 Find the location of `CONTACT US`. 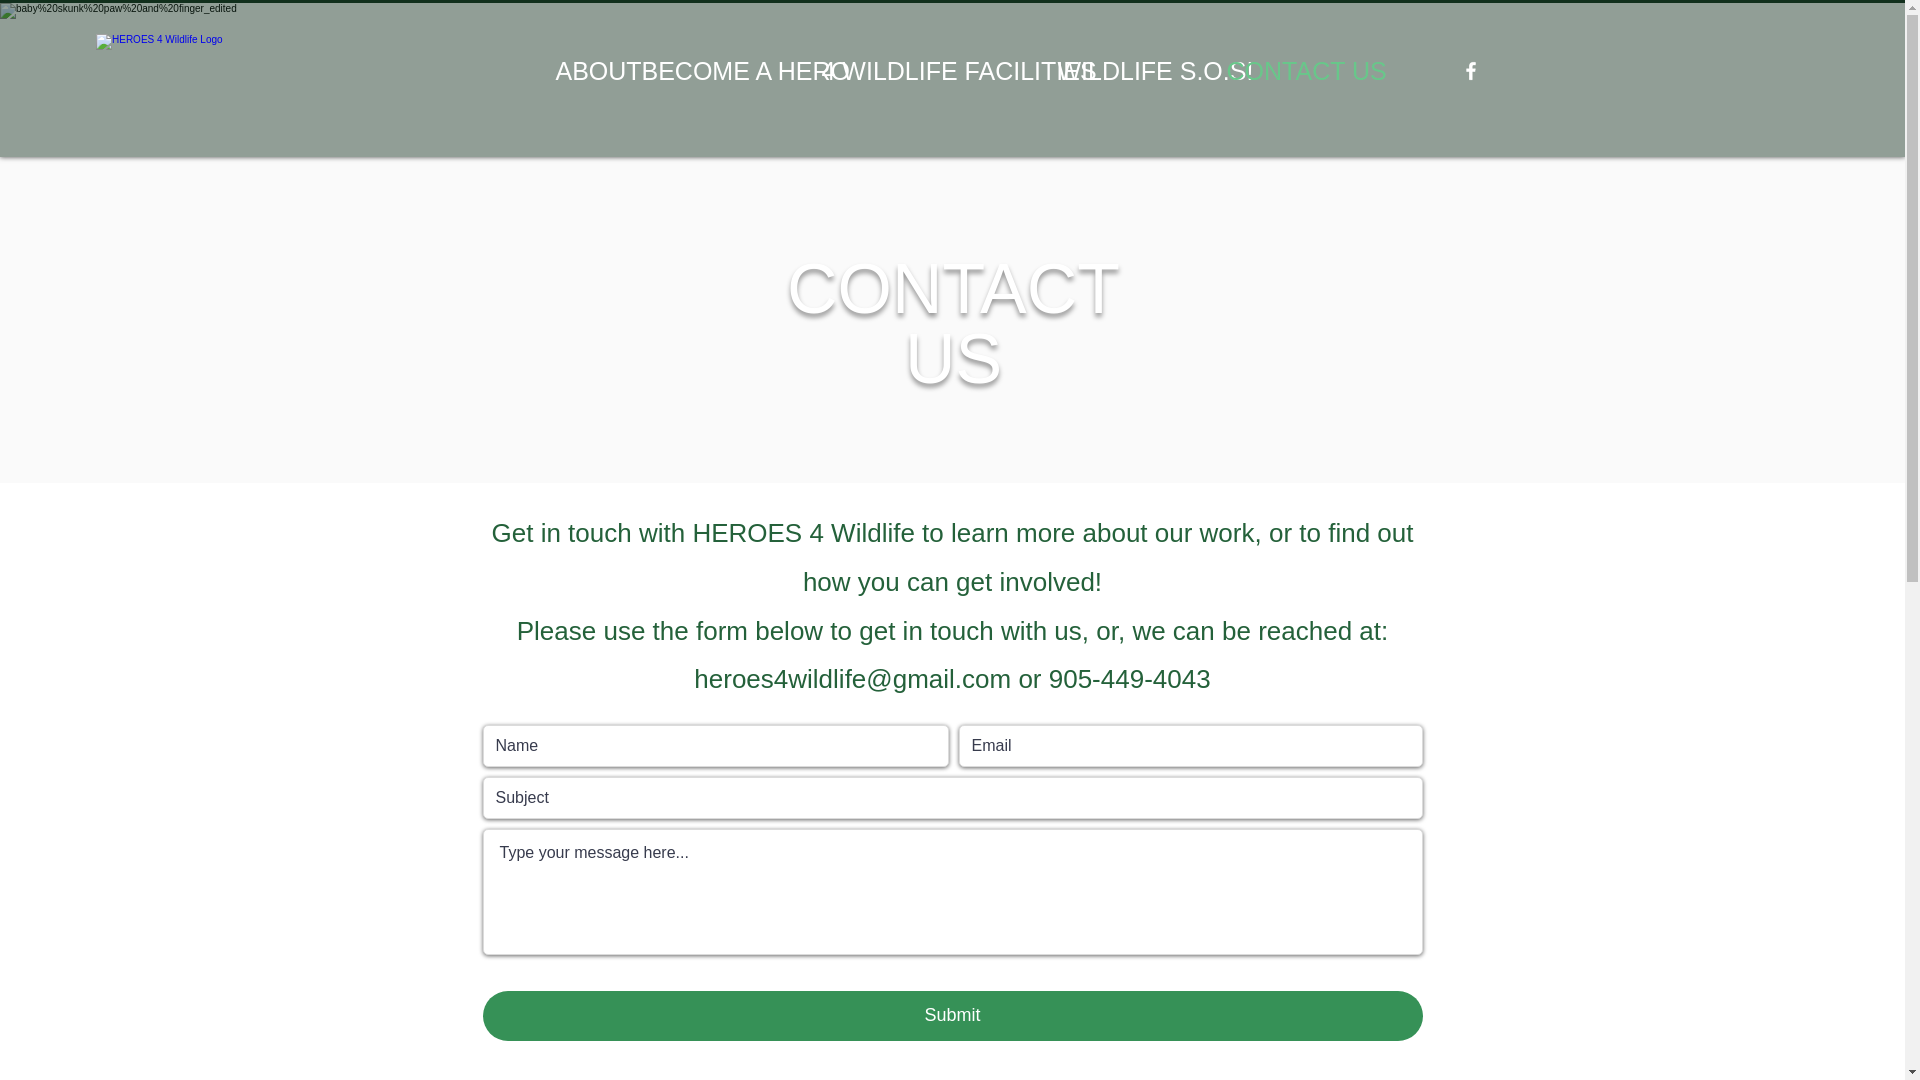

CONTACT US is located at coordinates (1287, 70).